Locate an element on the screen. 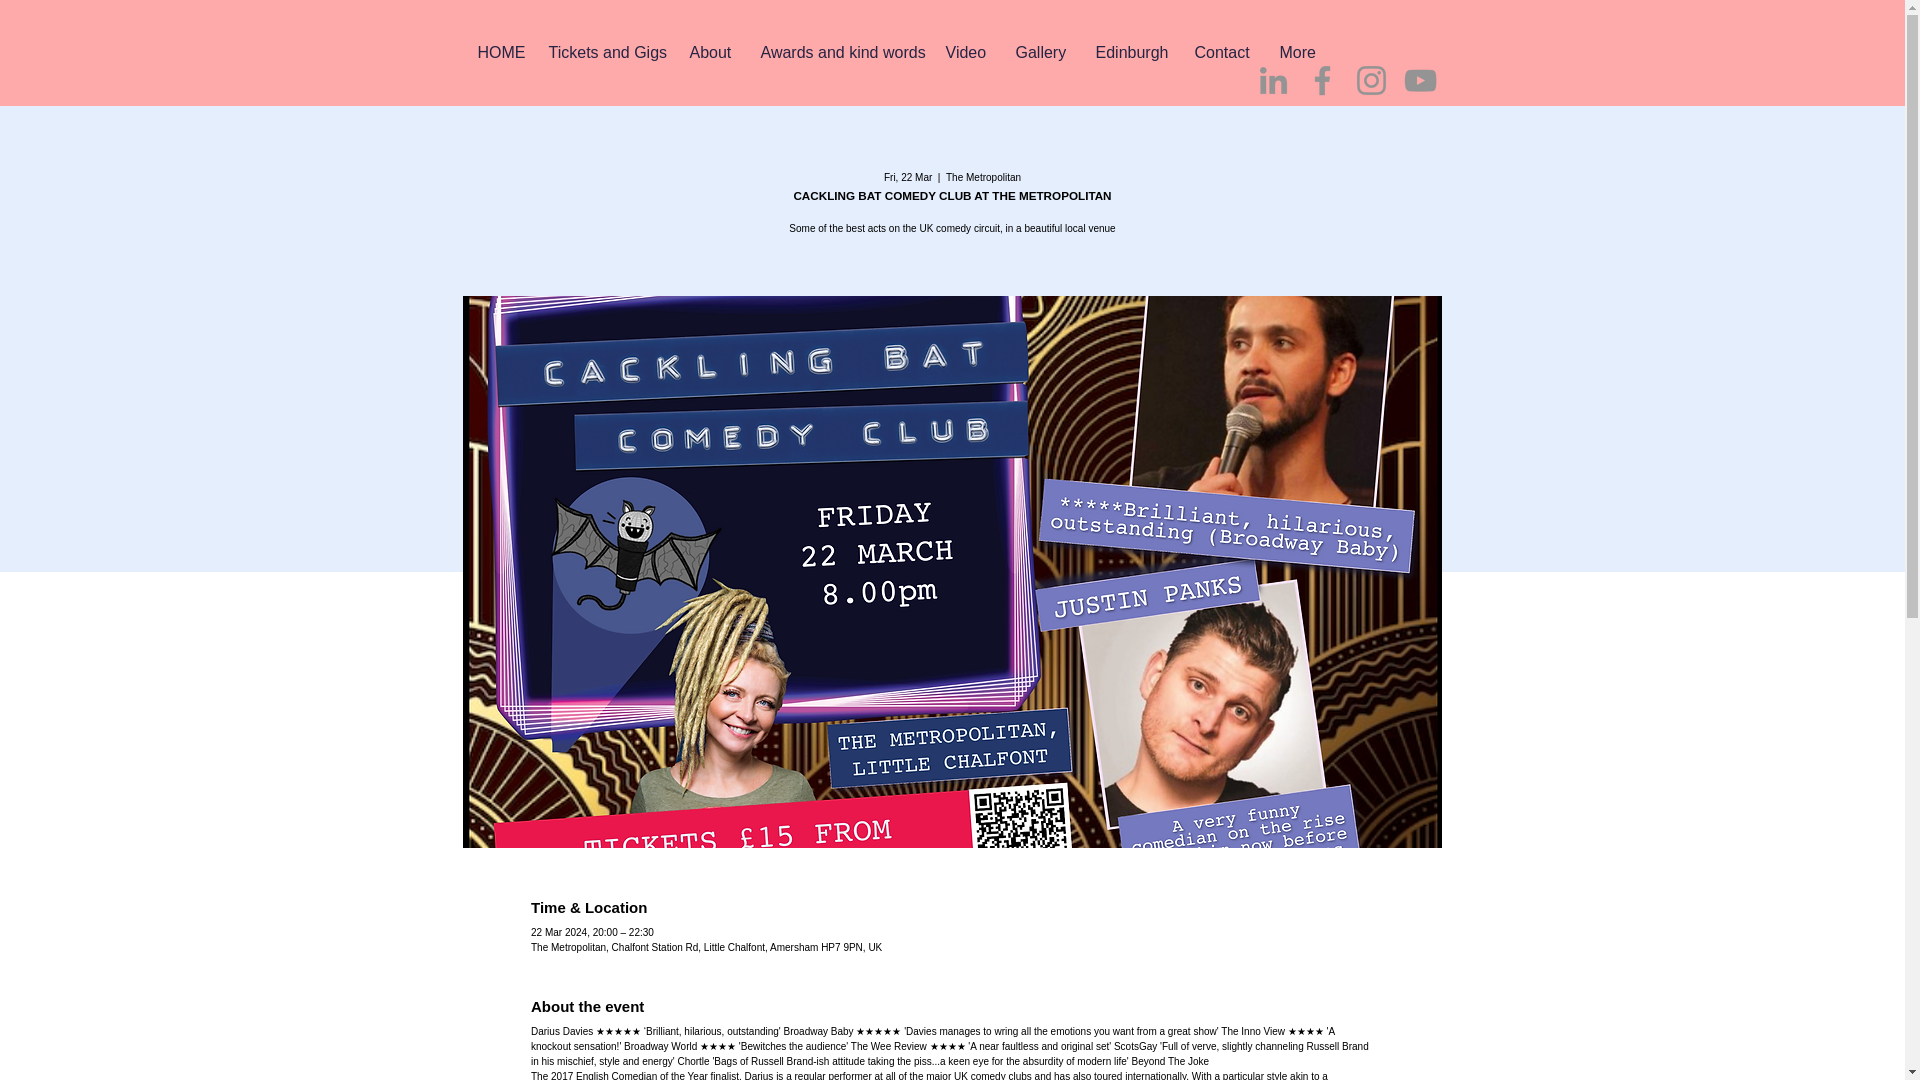 The width and height of the screenshot is (1920, 1080). About is located at coordinates (708, 52).